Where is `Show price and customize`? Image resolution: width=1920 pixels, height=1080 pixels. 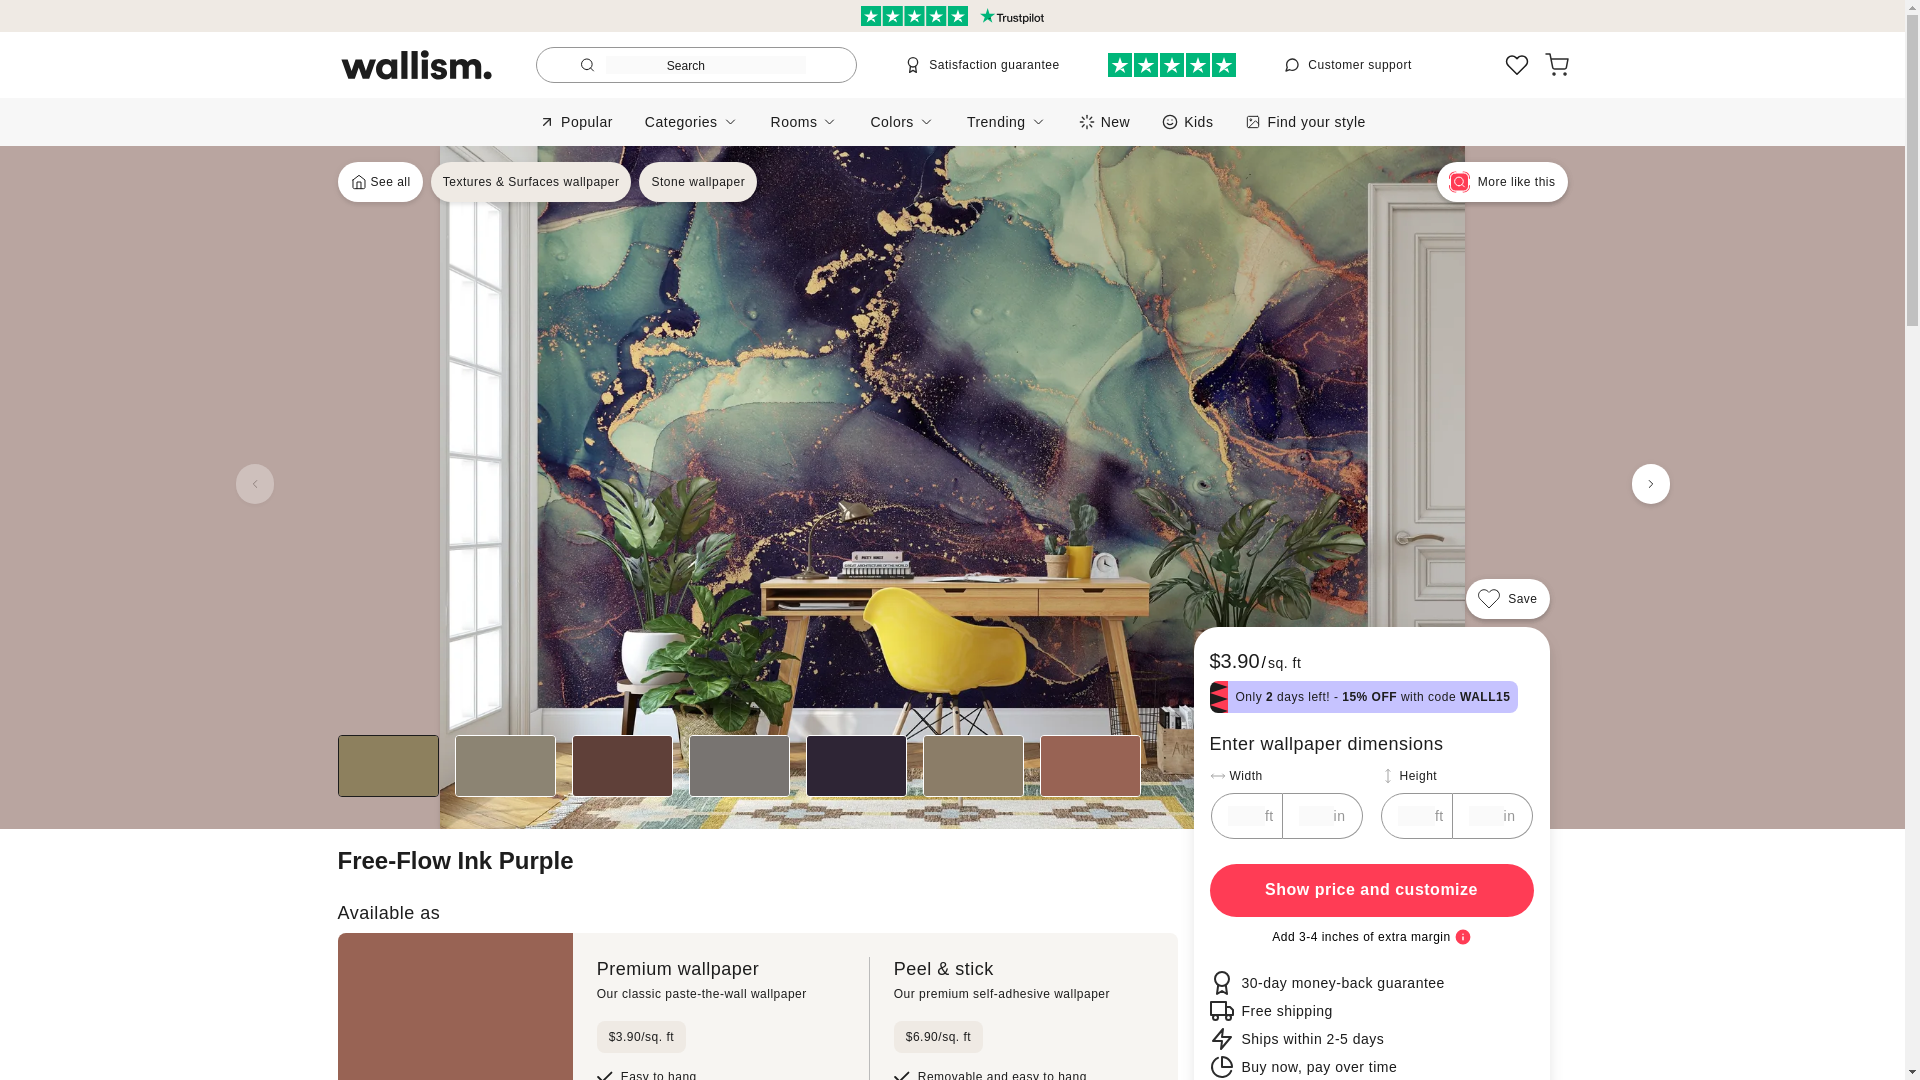
Show price and customize is located at coordinates (1372, 890).